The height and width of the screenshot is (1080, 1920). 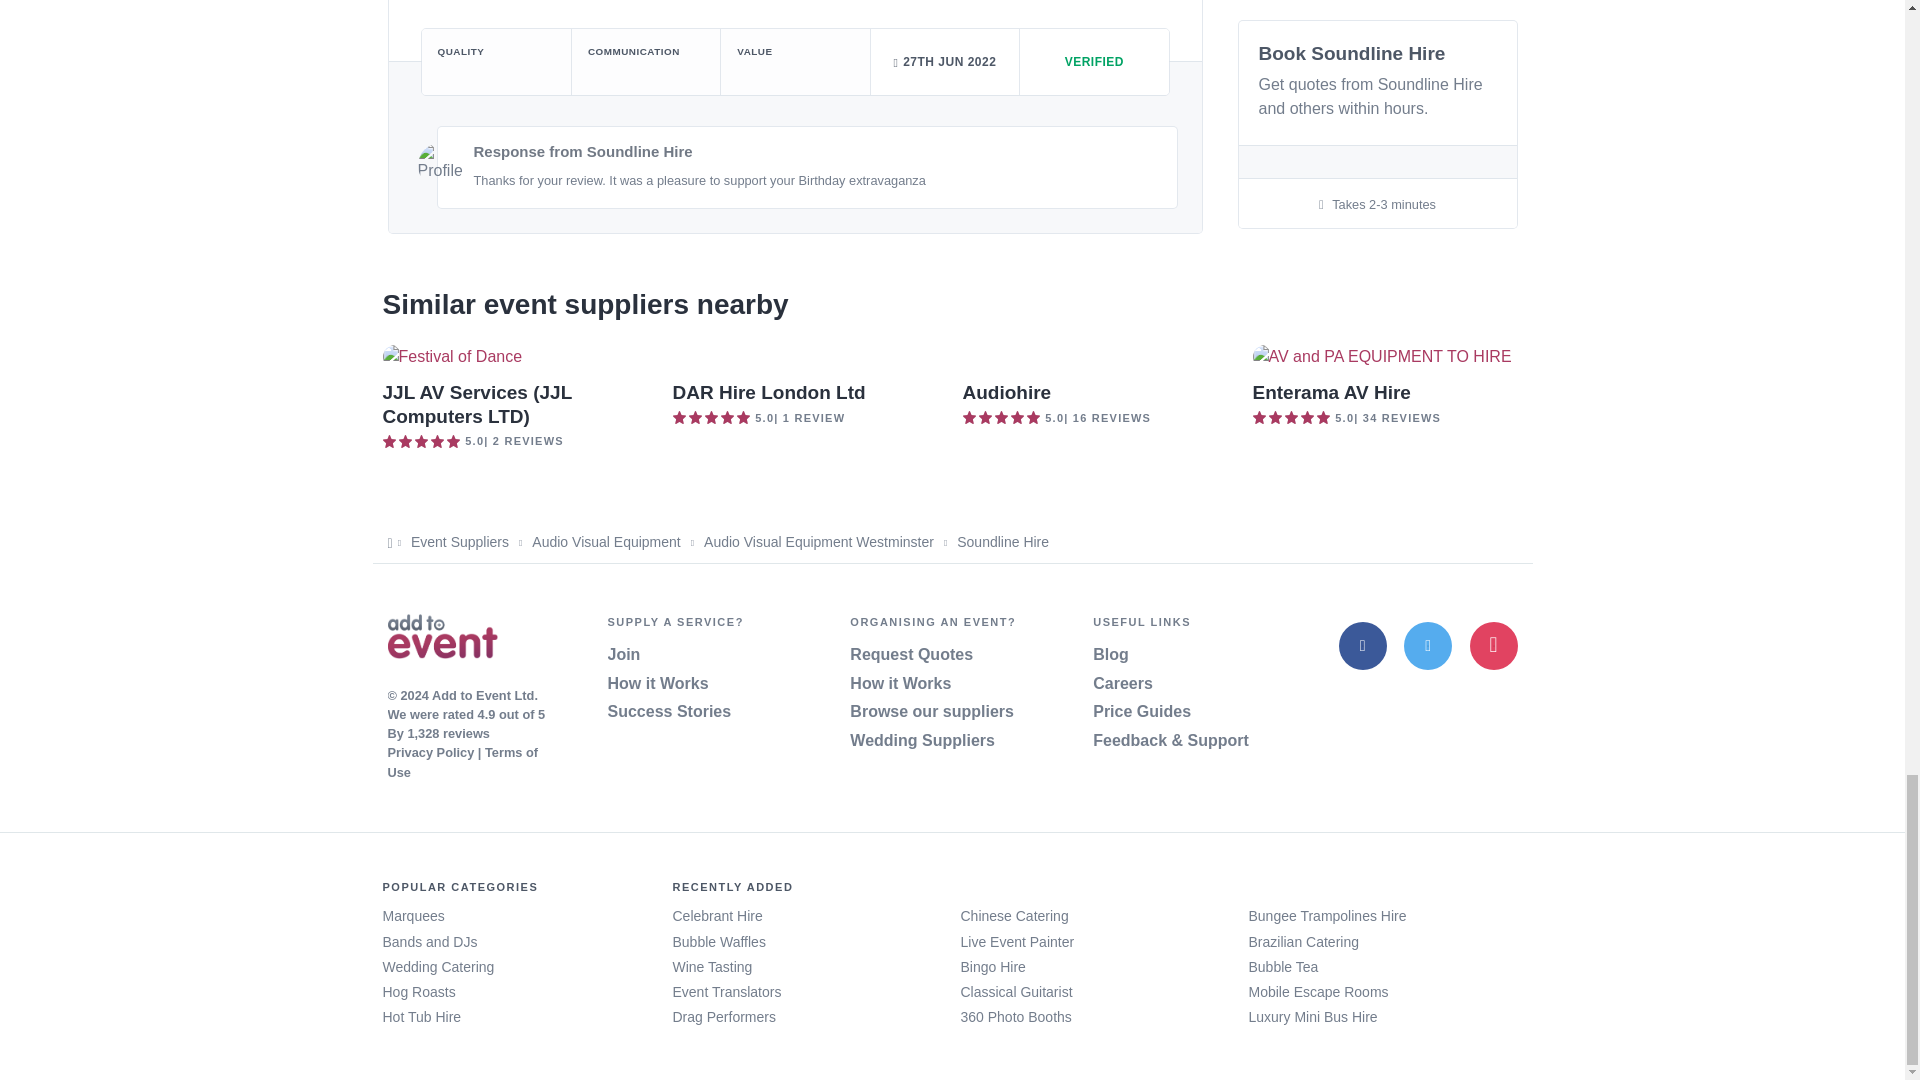 I want to click on Audiohire, so click(x=1006, y=392).